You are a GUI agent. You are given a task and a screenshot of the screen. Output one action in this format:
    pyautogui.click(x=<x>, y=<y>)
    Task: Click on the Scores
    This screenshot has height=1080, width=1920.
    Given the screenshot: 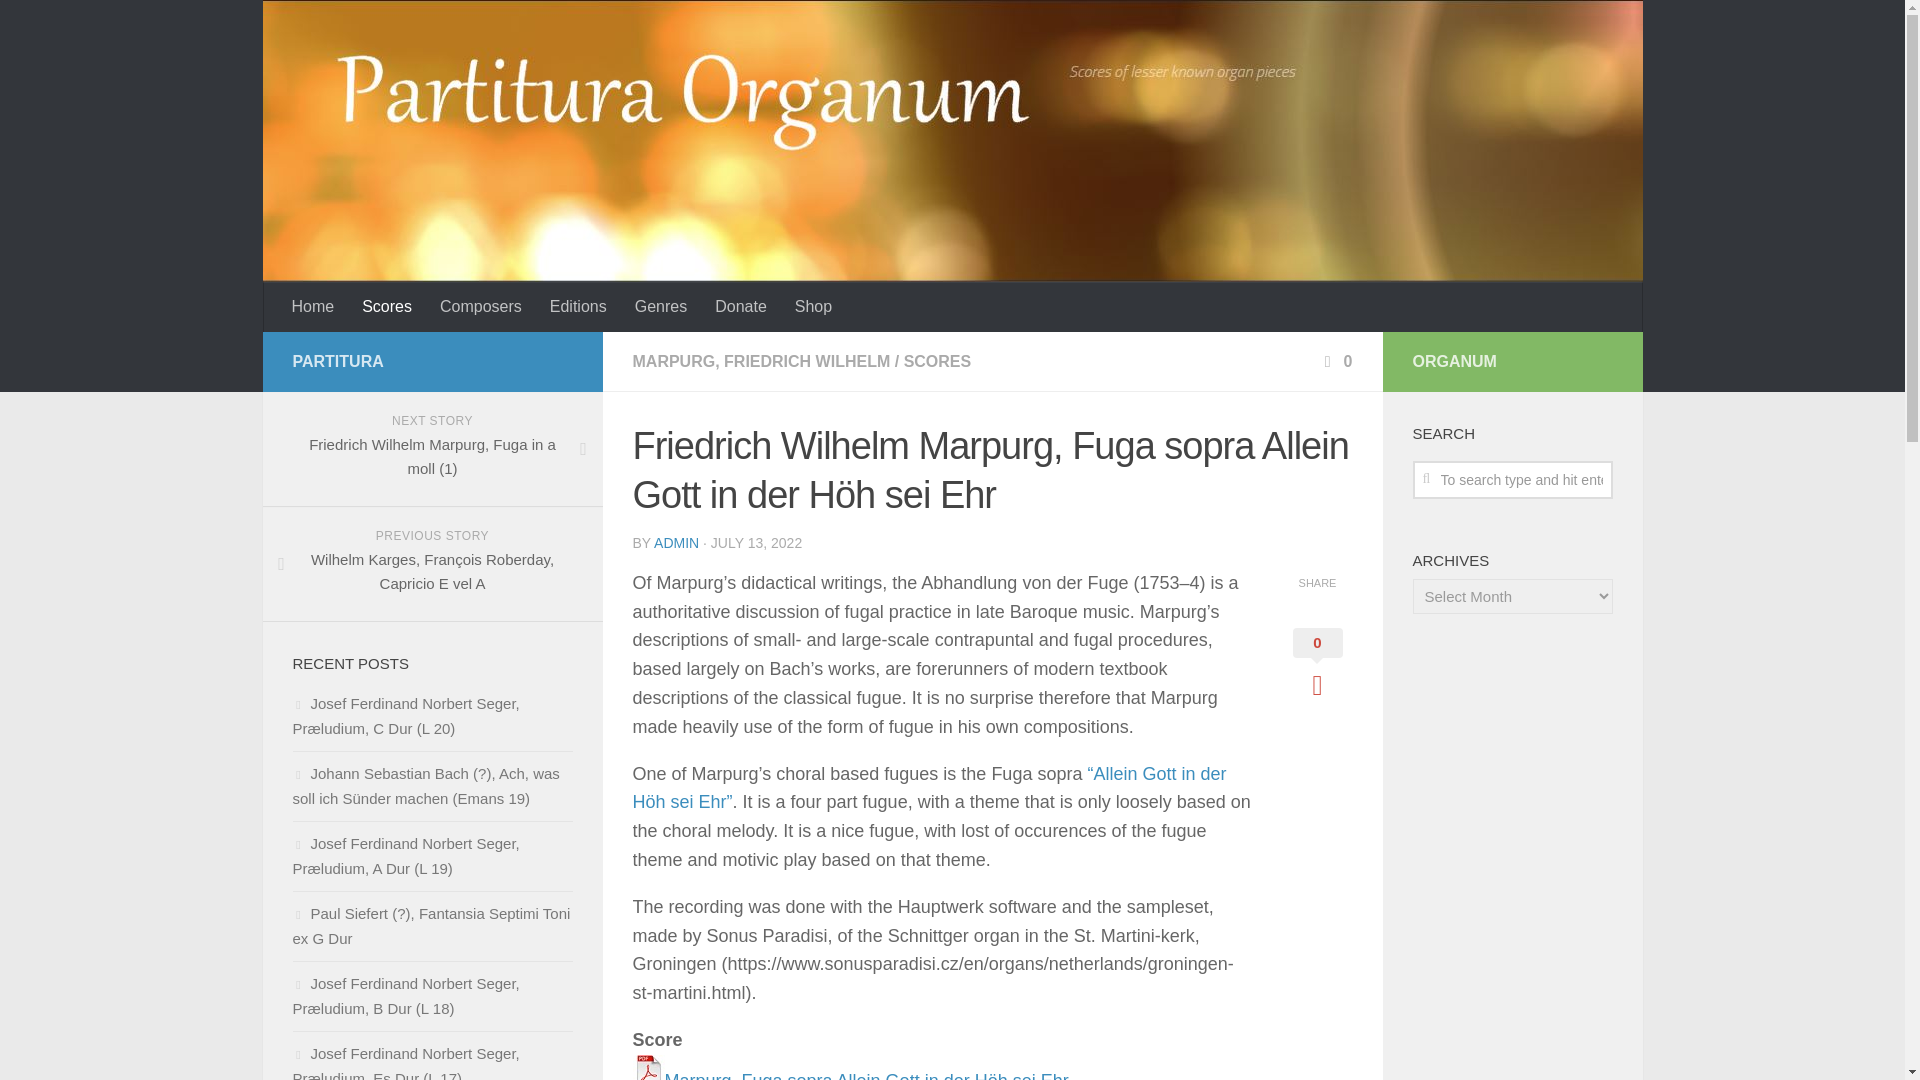 What is the action you would take?
    pyautogui.click(x=386, y=306)
    